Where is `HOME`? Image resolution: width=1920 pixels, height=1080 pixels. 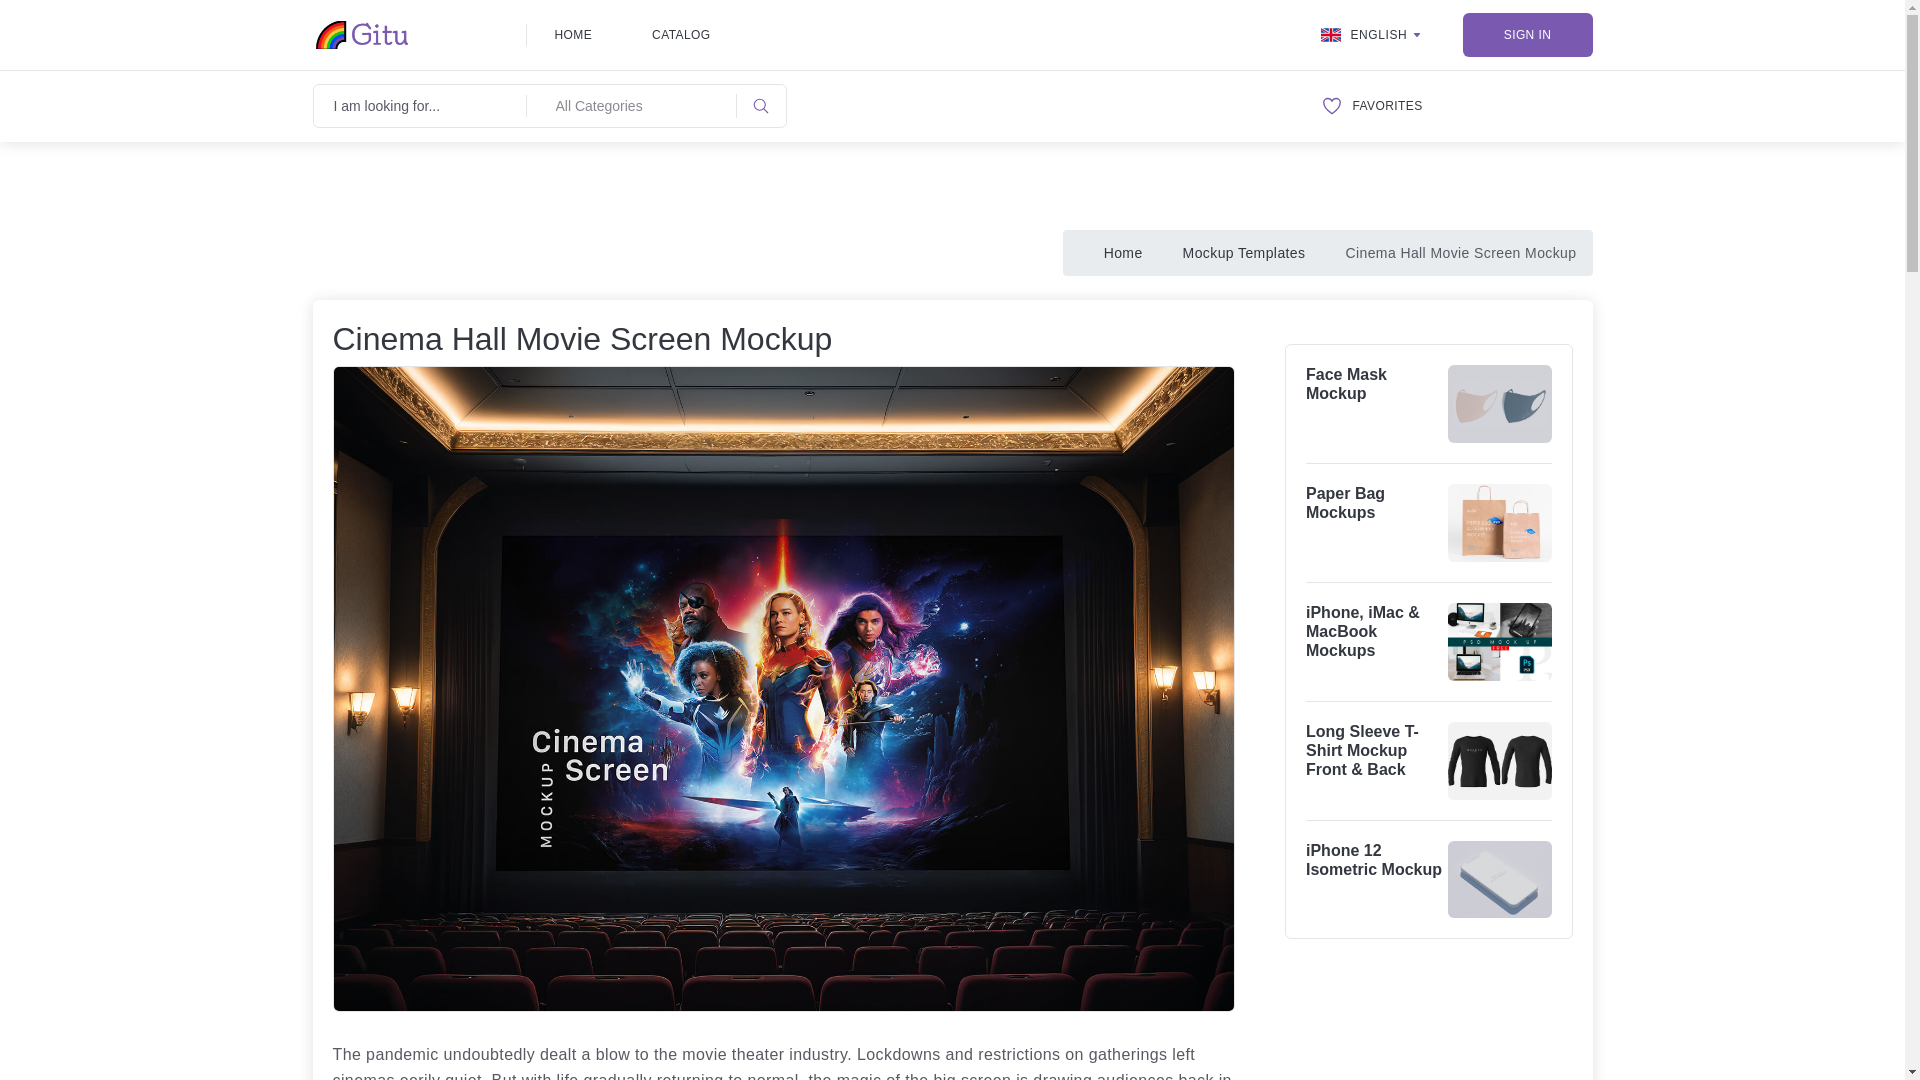
HOME is located at coordinates (572, 34).